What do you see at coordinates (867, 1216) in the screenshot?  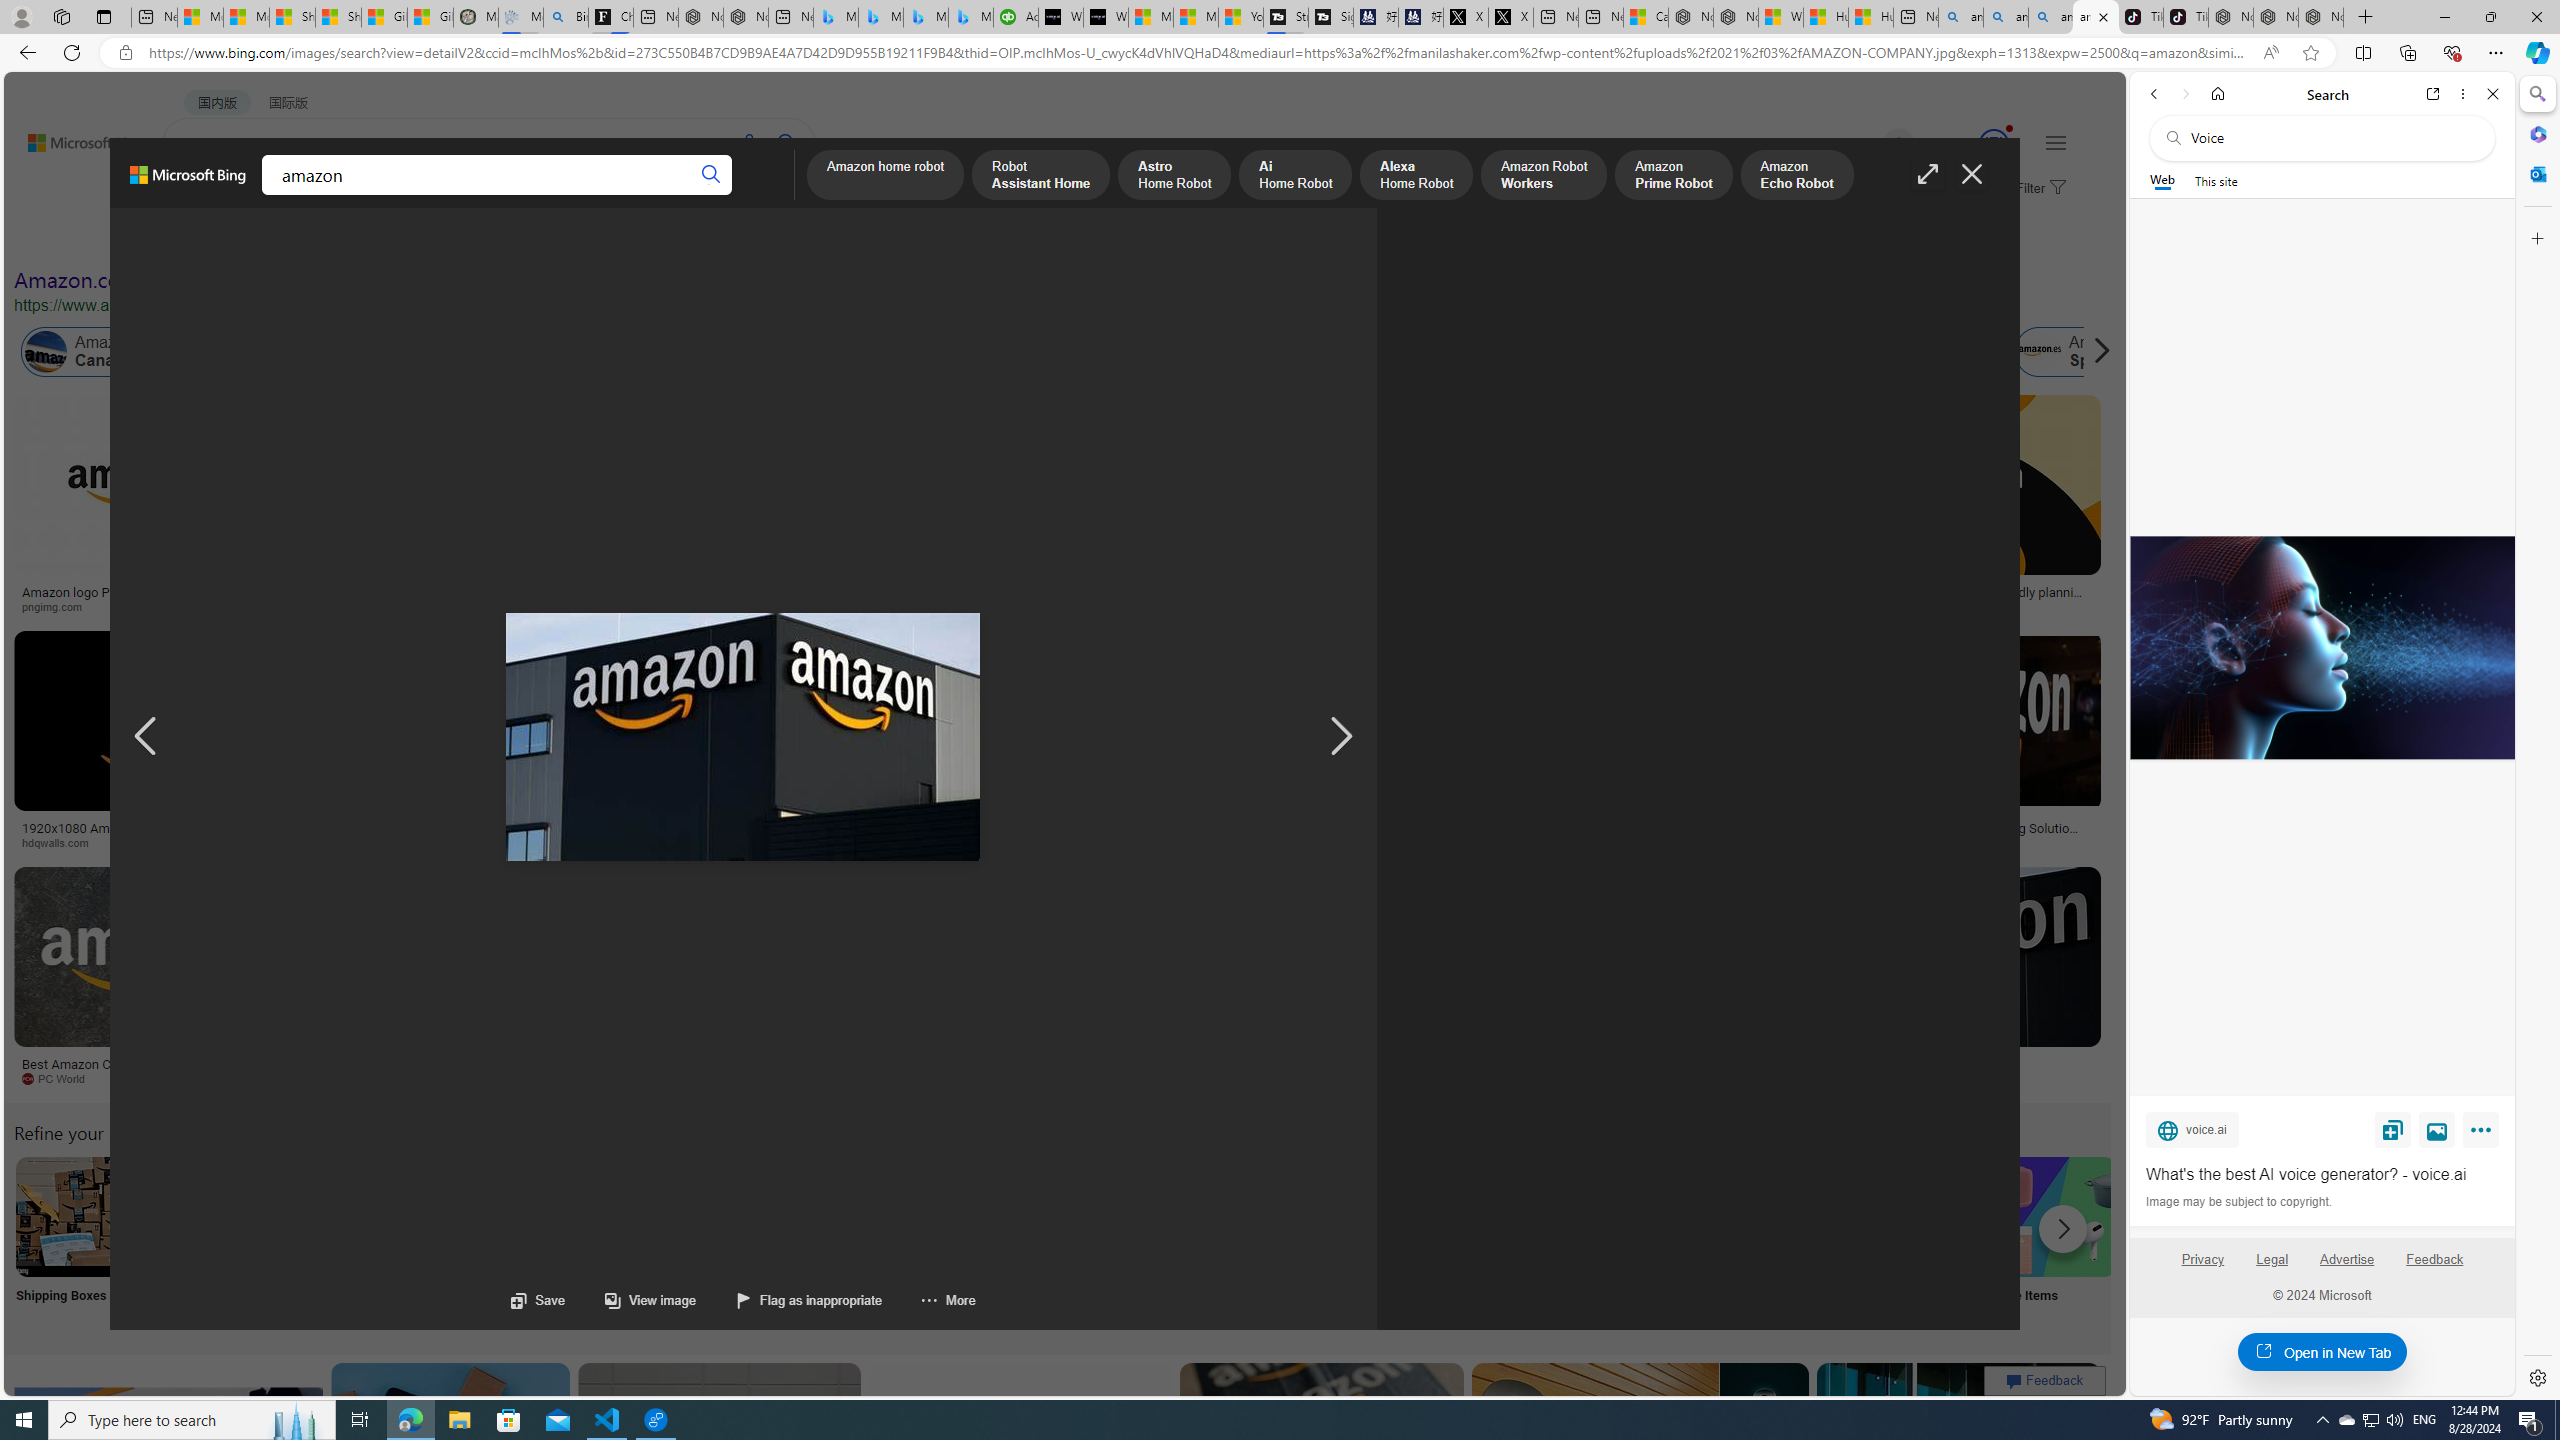 I see `Amazon Retail Store` at bounding box center [867, 1216].